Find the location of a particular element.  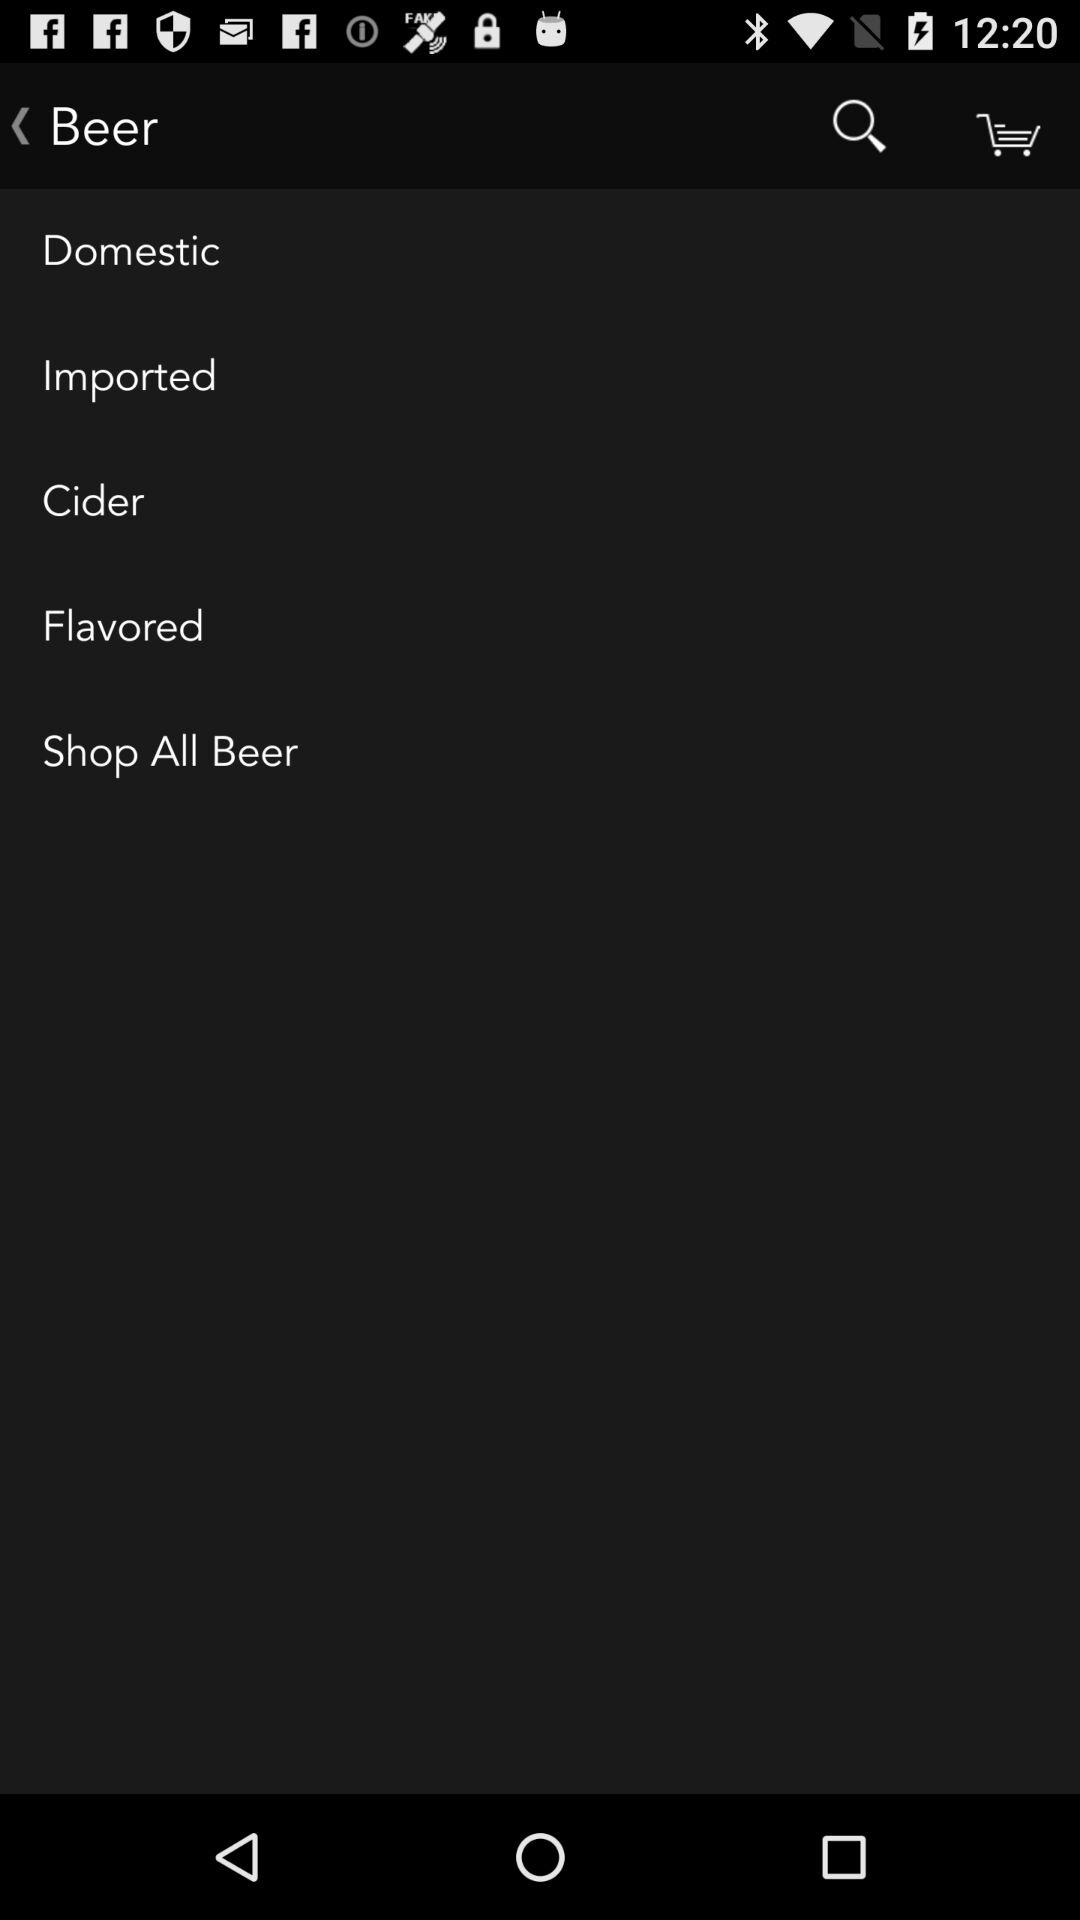

launch the item below the domestic item is located at coordinates (540, 377).